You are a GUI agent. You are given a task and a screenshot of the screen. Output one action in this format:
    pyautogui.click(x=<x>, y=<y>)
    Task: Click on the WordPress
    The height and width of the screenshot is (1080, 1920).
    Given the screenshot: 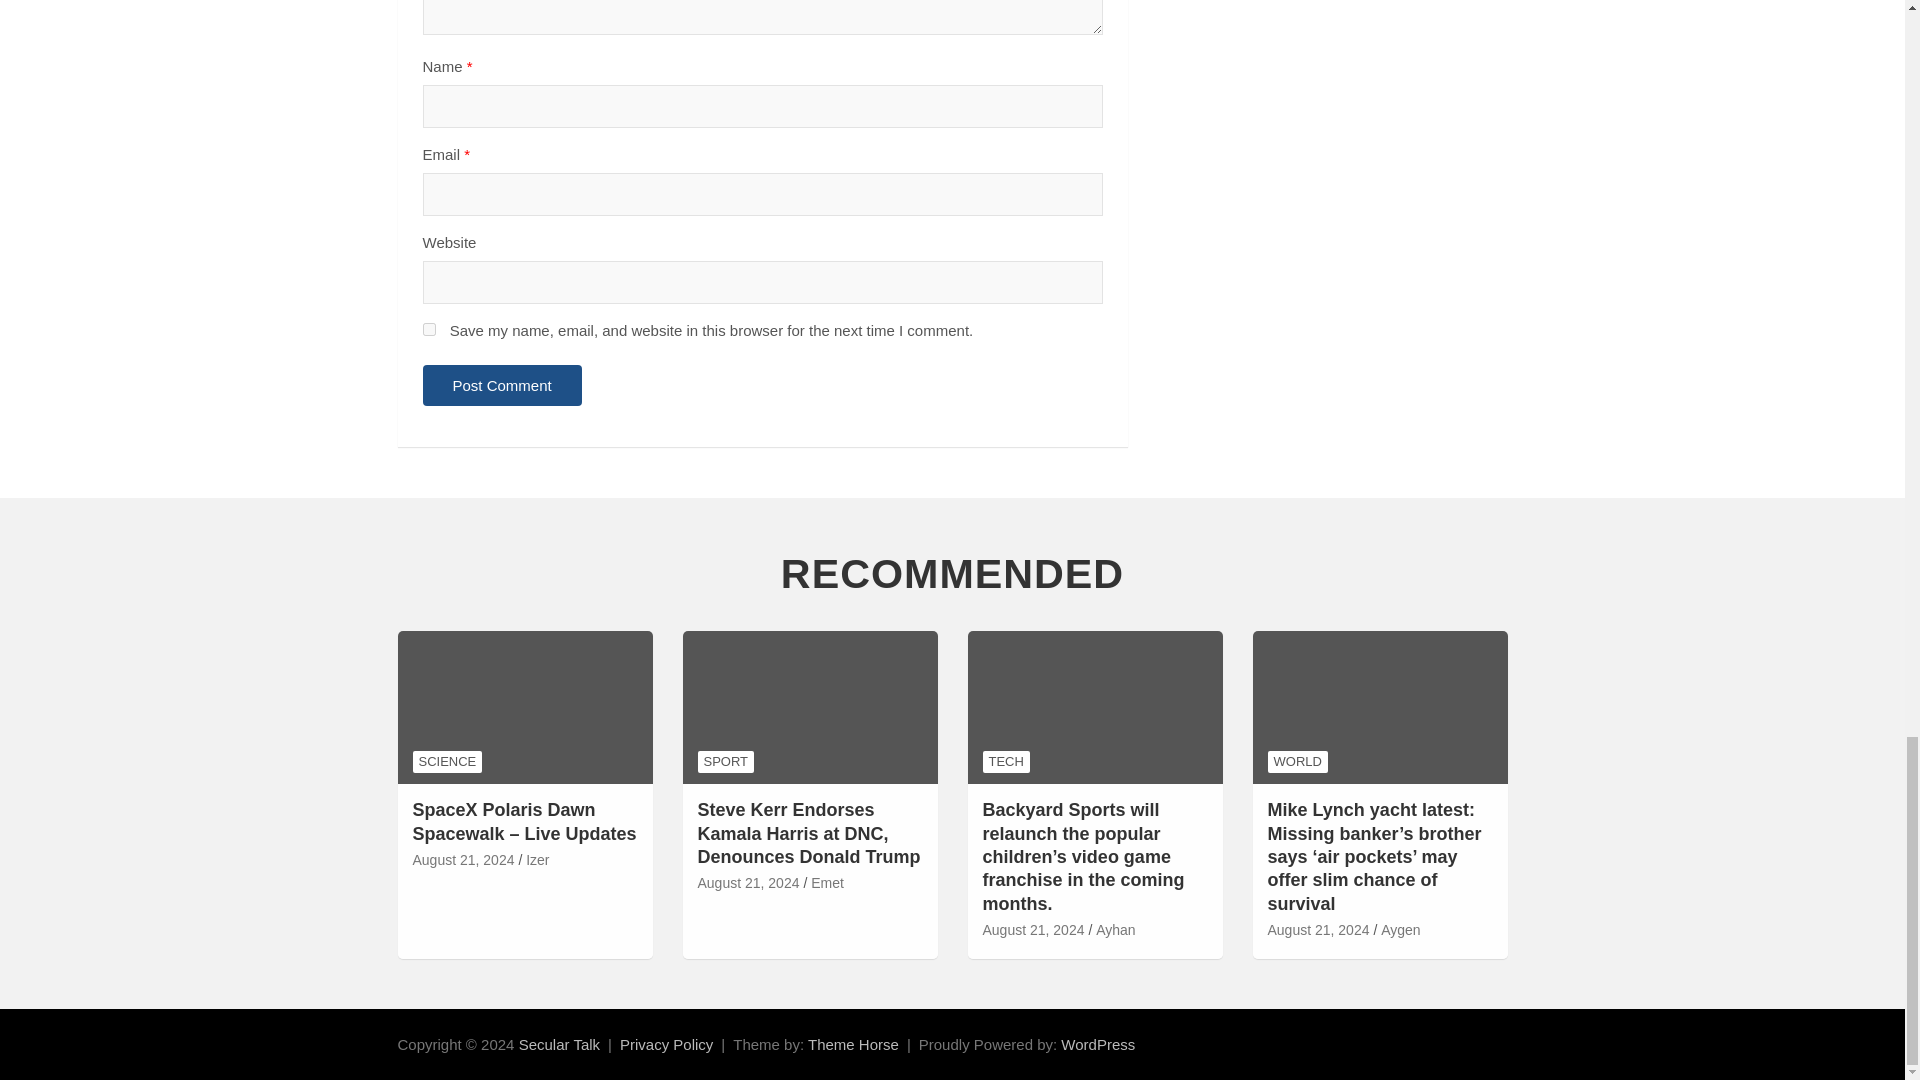 What is the action you would take?
    pyautogui.click(x=1098, y=1044)
    